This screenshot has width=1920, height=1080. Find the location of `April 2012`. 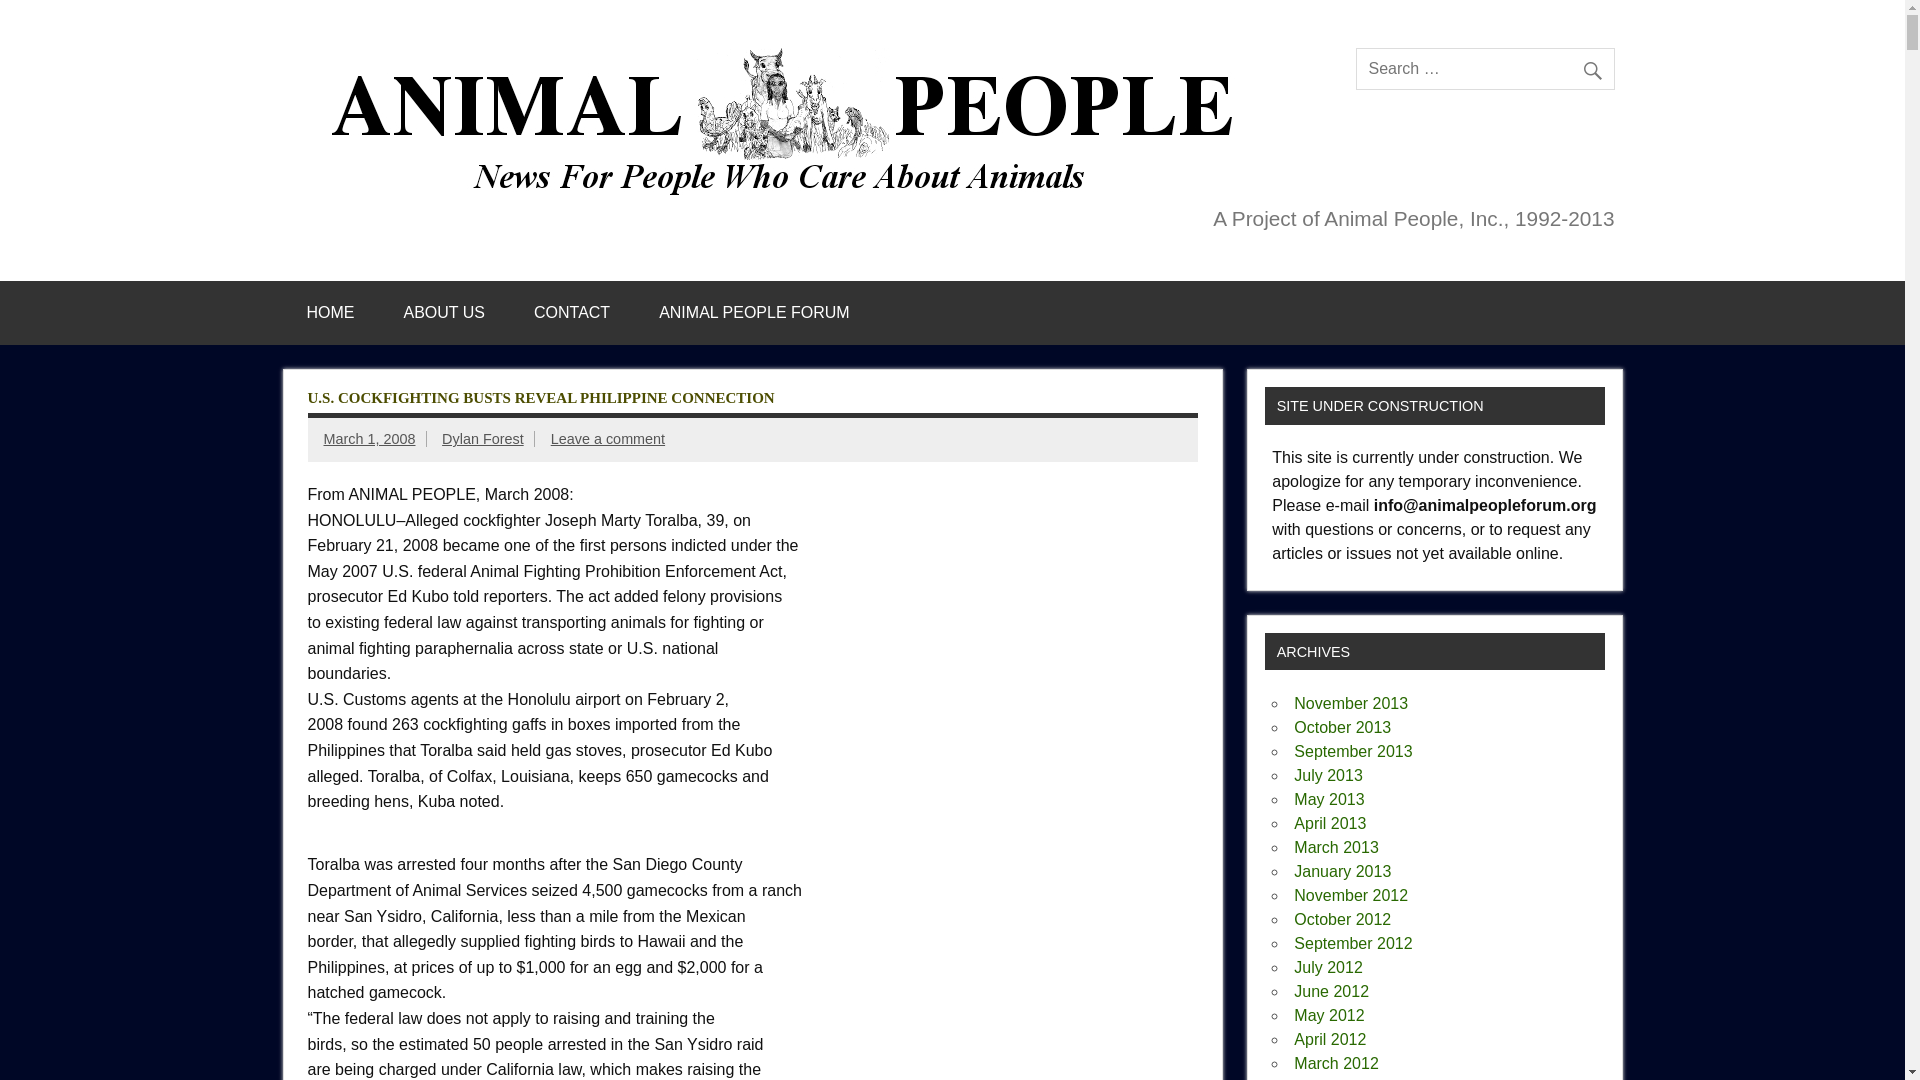

April 2012 is located at coordinates (1330, 1039).